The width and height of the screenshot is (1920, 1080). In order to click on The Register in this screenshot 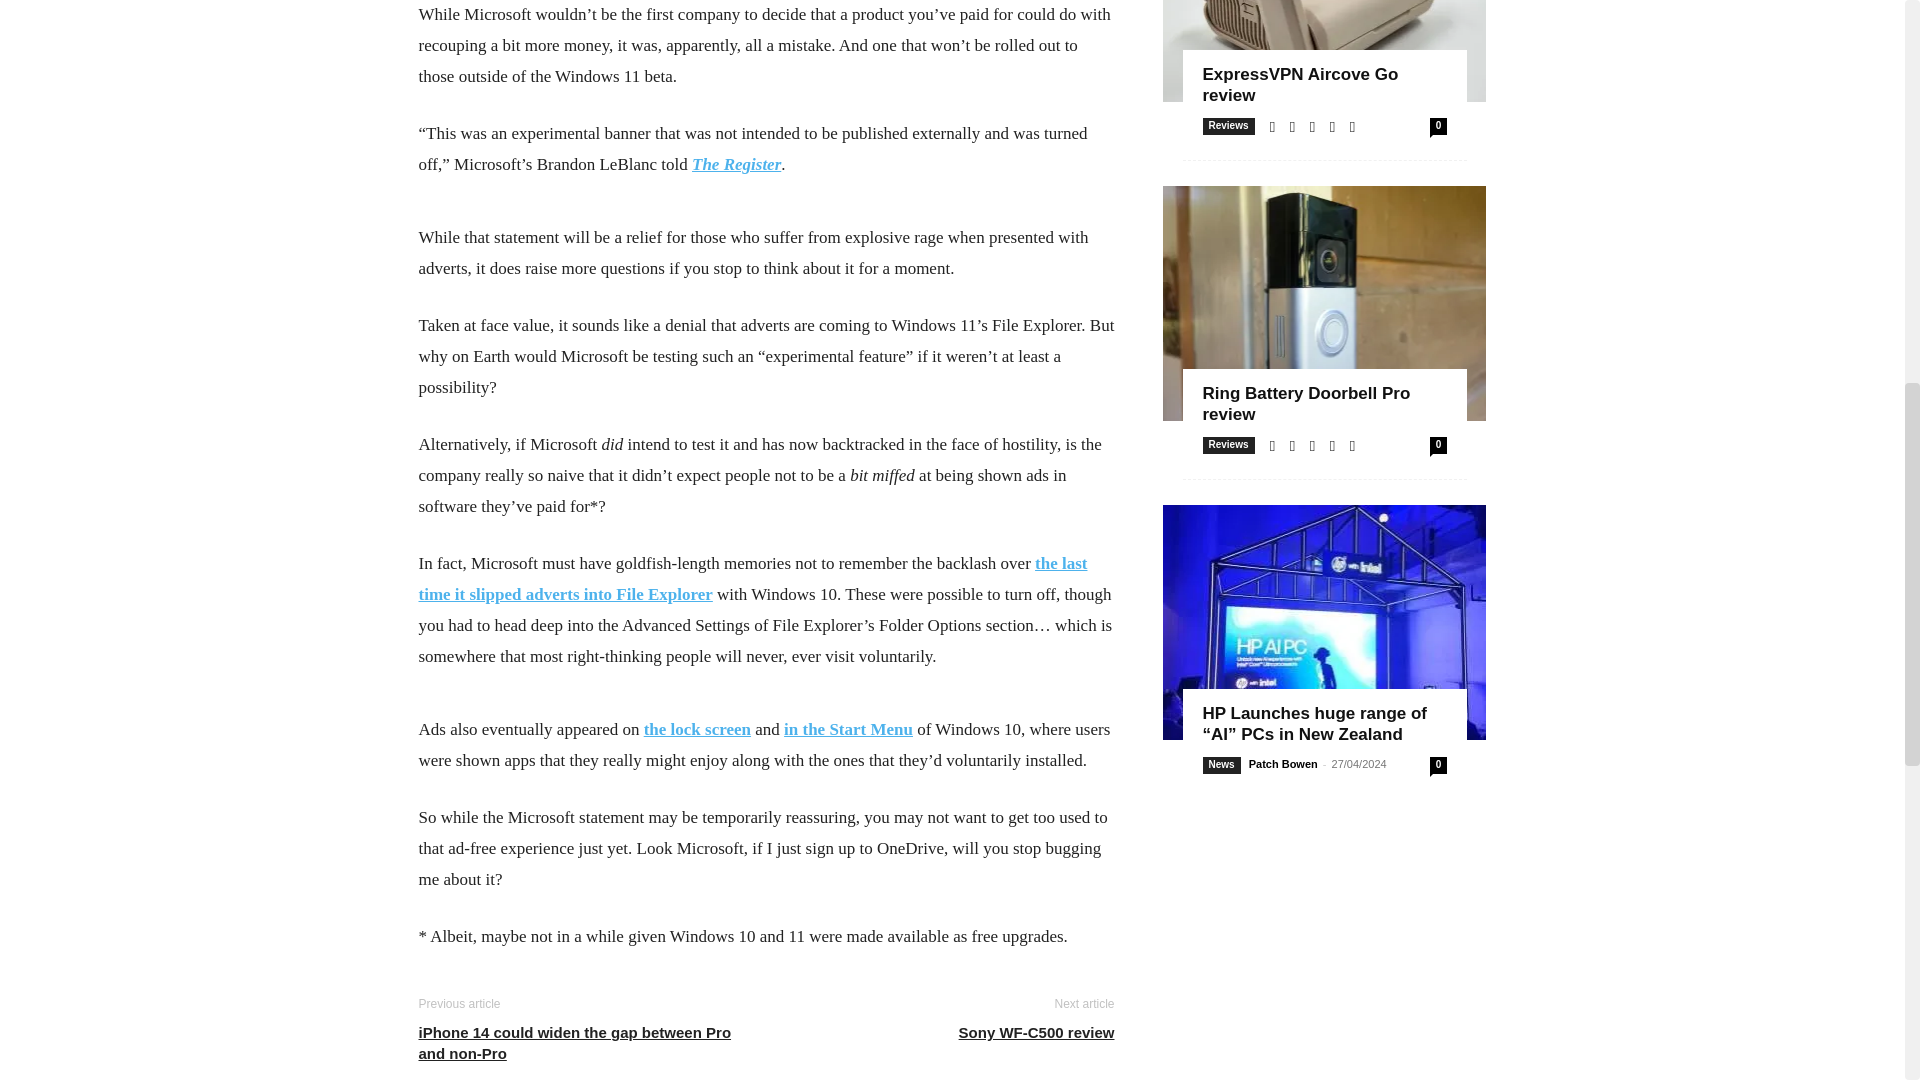, I will do `click(736, 164)`.